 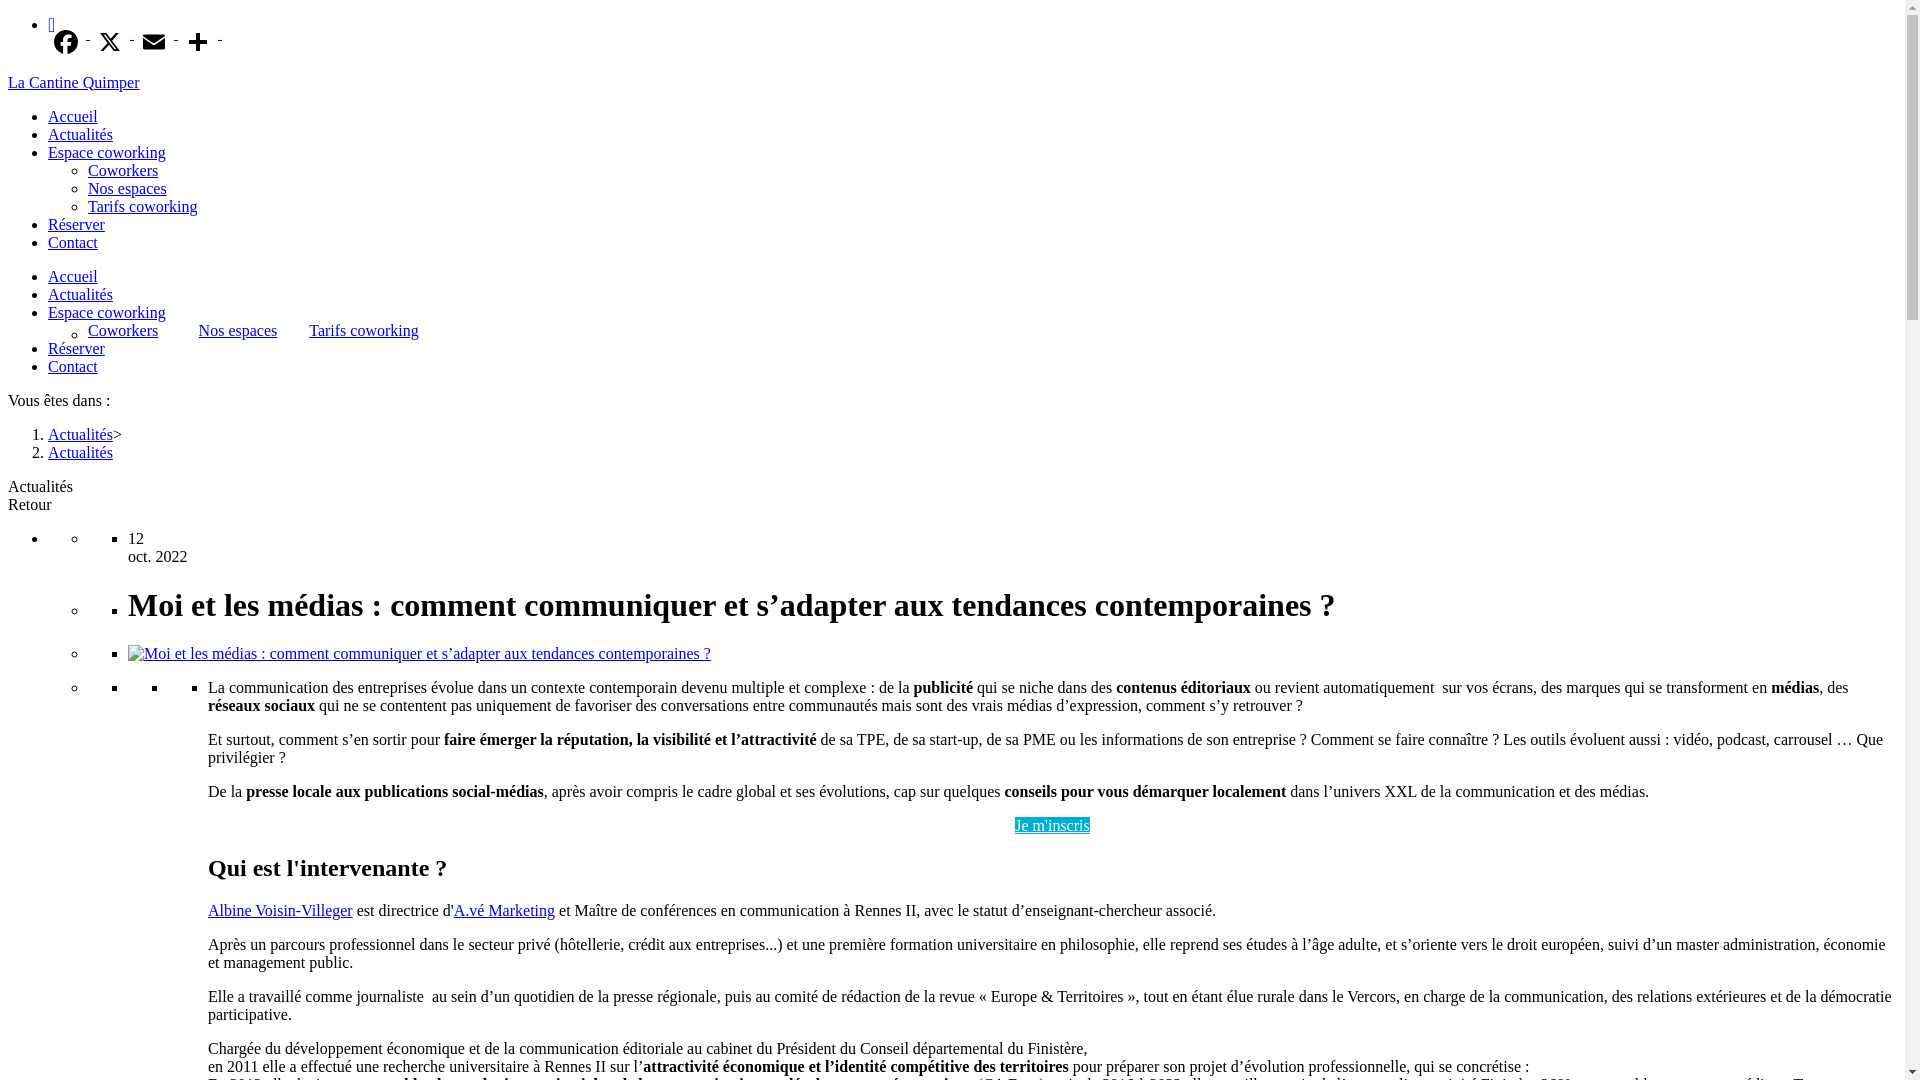 What do you see at coordinates (238, 330) in the screenshot?
I see `Nos espaces` at bounding box center [238, 330].